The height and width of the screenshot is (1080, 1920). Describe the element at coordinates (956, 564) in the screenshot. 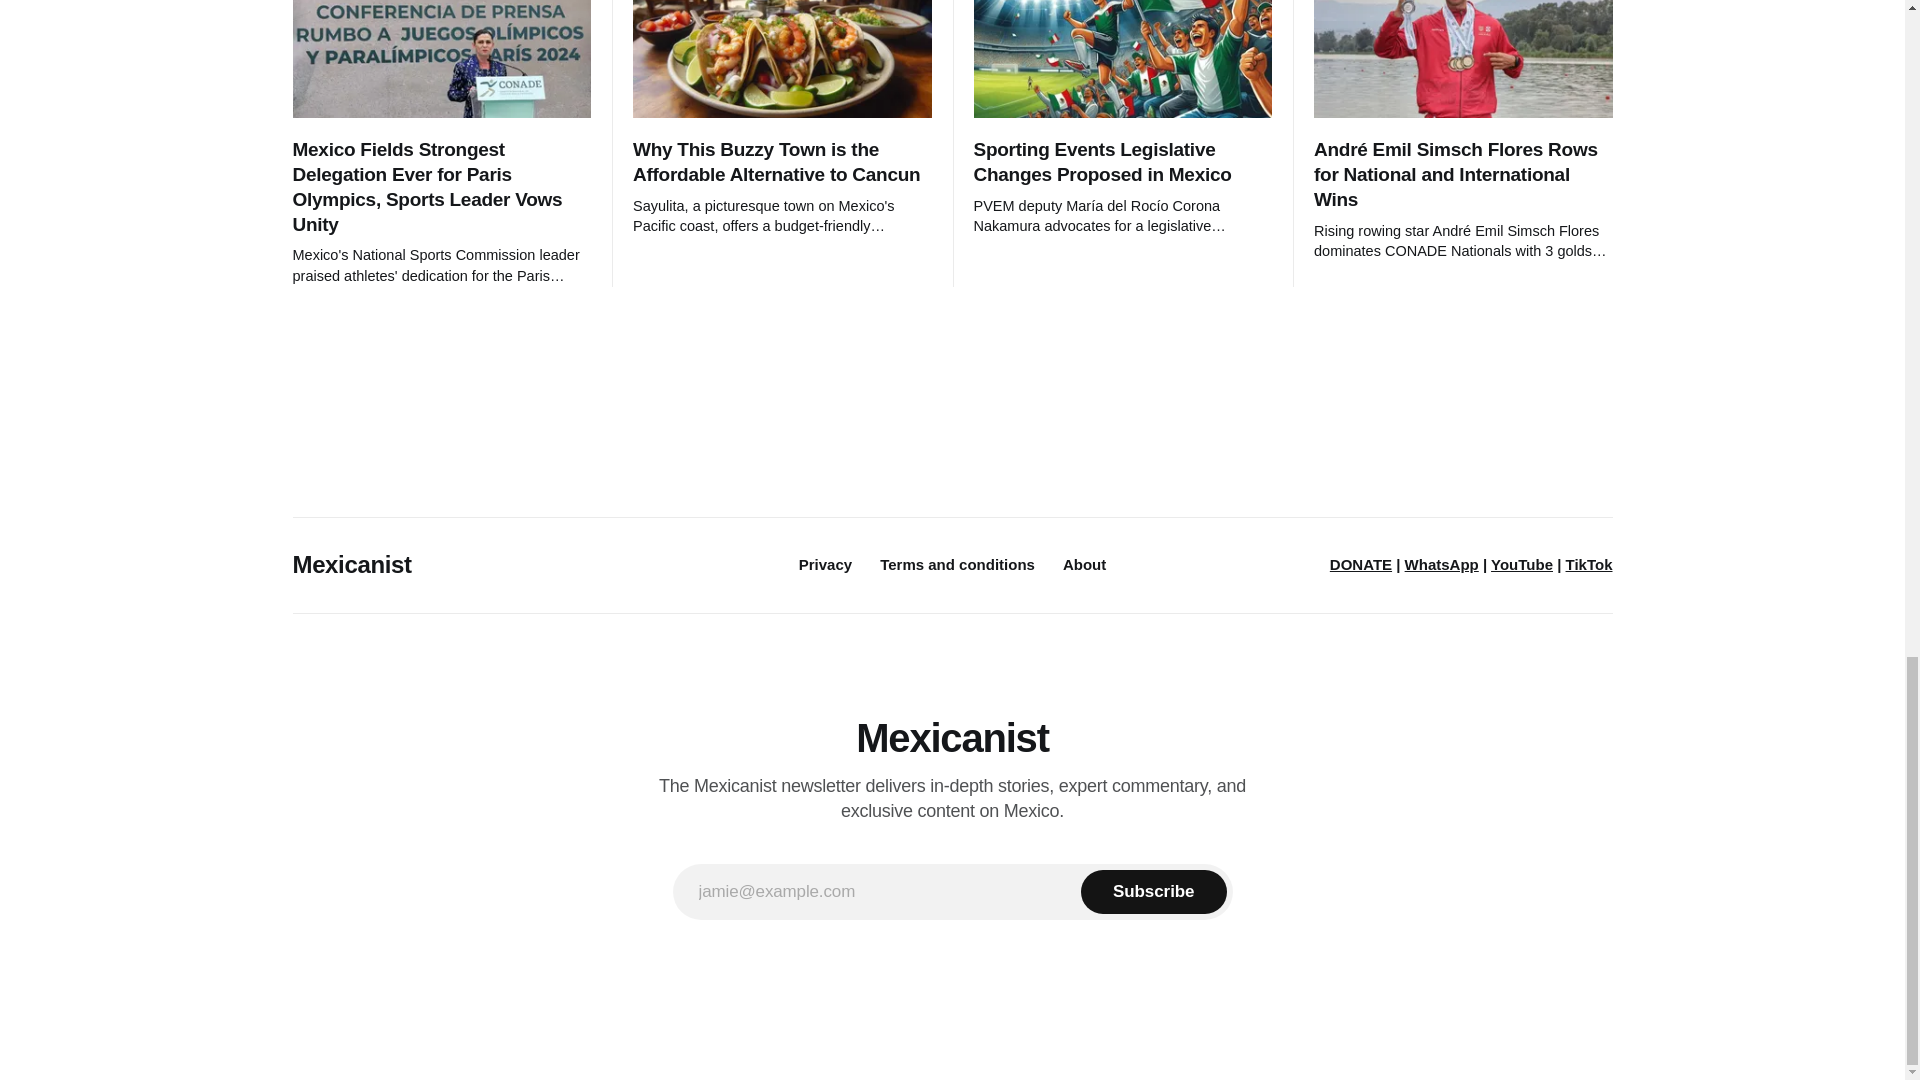

I see `Terms and conditions` at that location.